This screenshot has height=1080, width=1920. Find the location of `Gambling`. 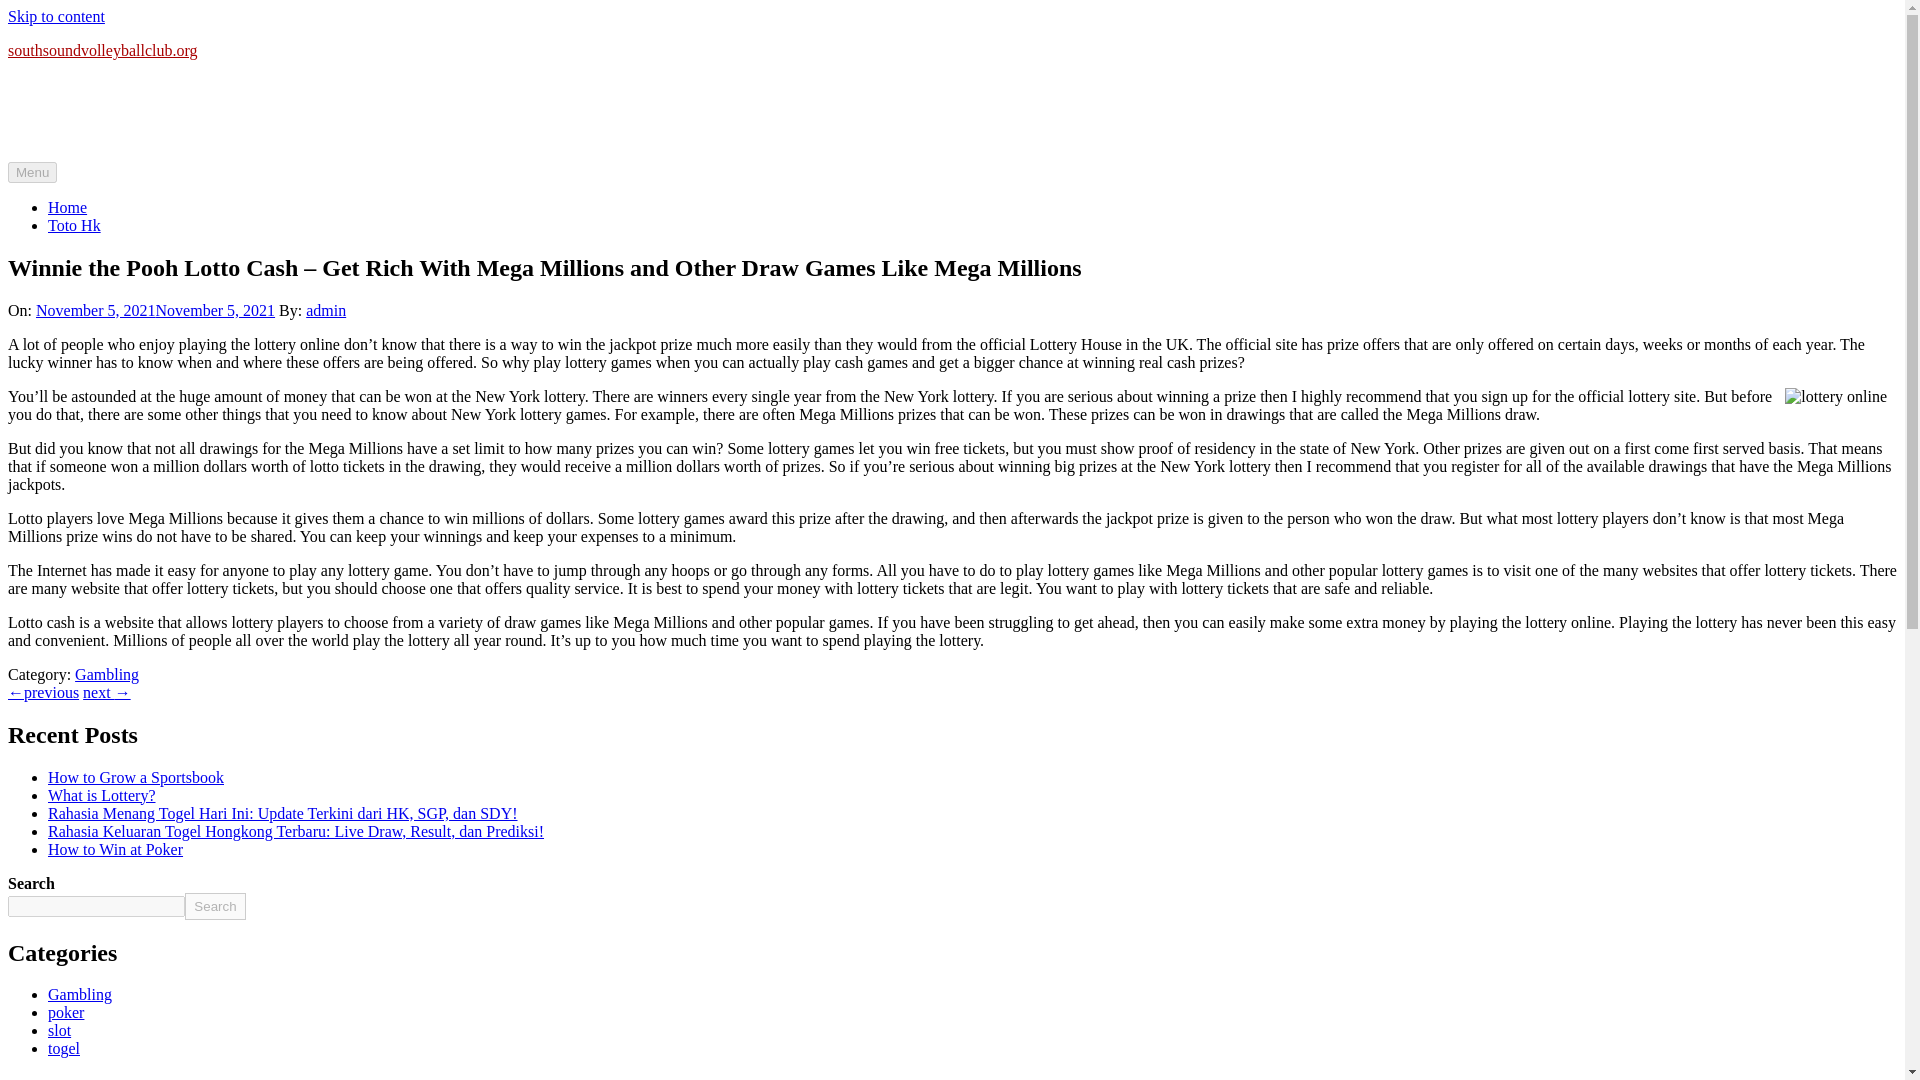

Gambling is located at coordinates (106, 674).